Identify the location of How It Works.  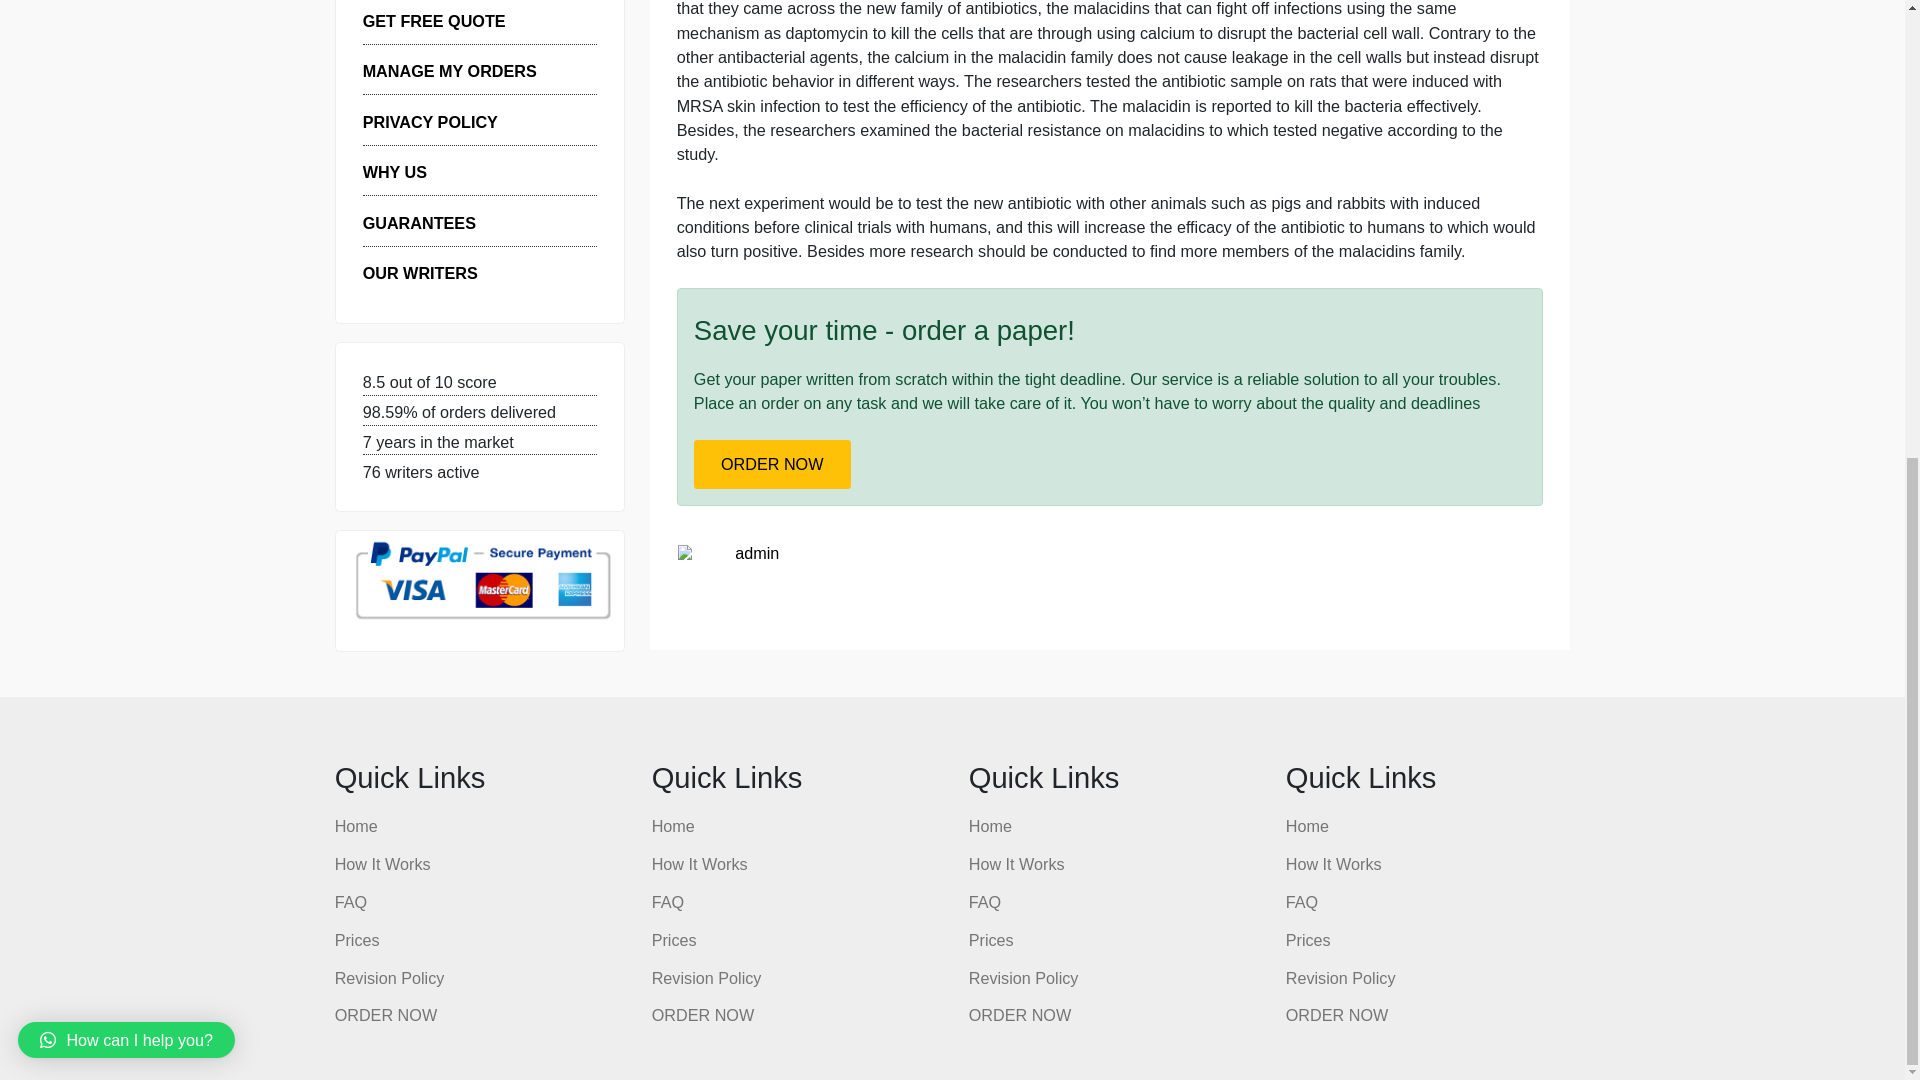
(425, 1046).